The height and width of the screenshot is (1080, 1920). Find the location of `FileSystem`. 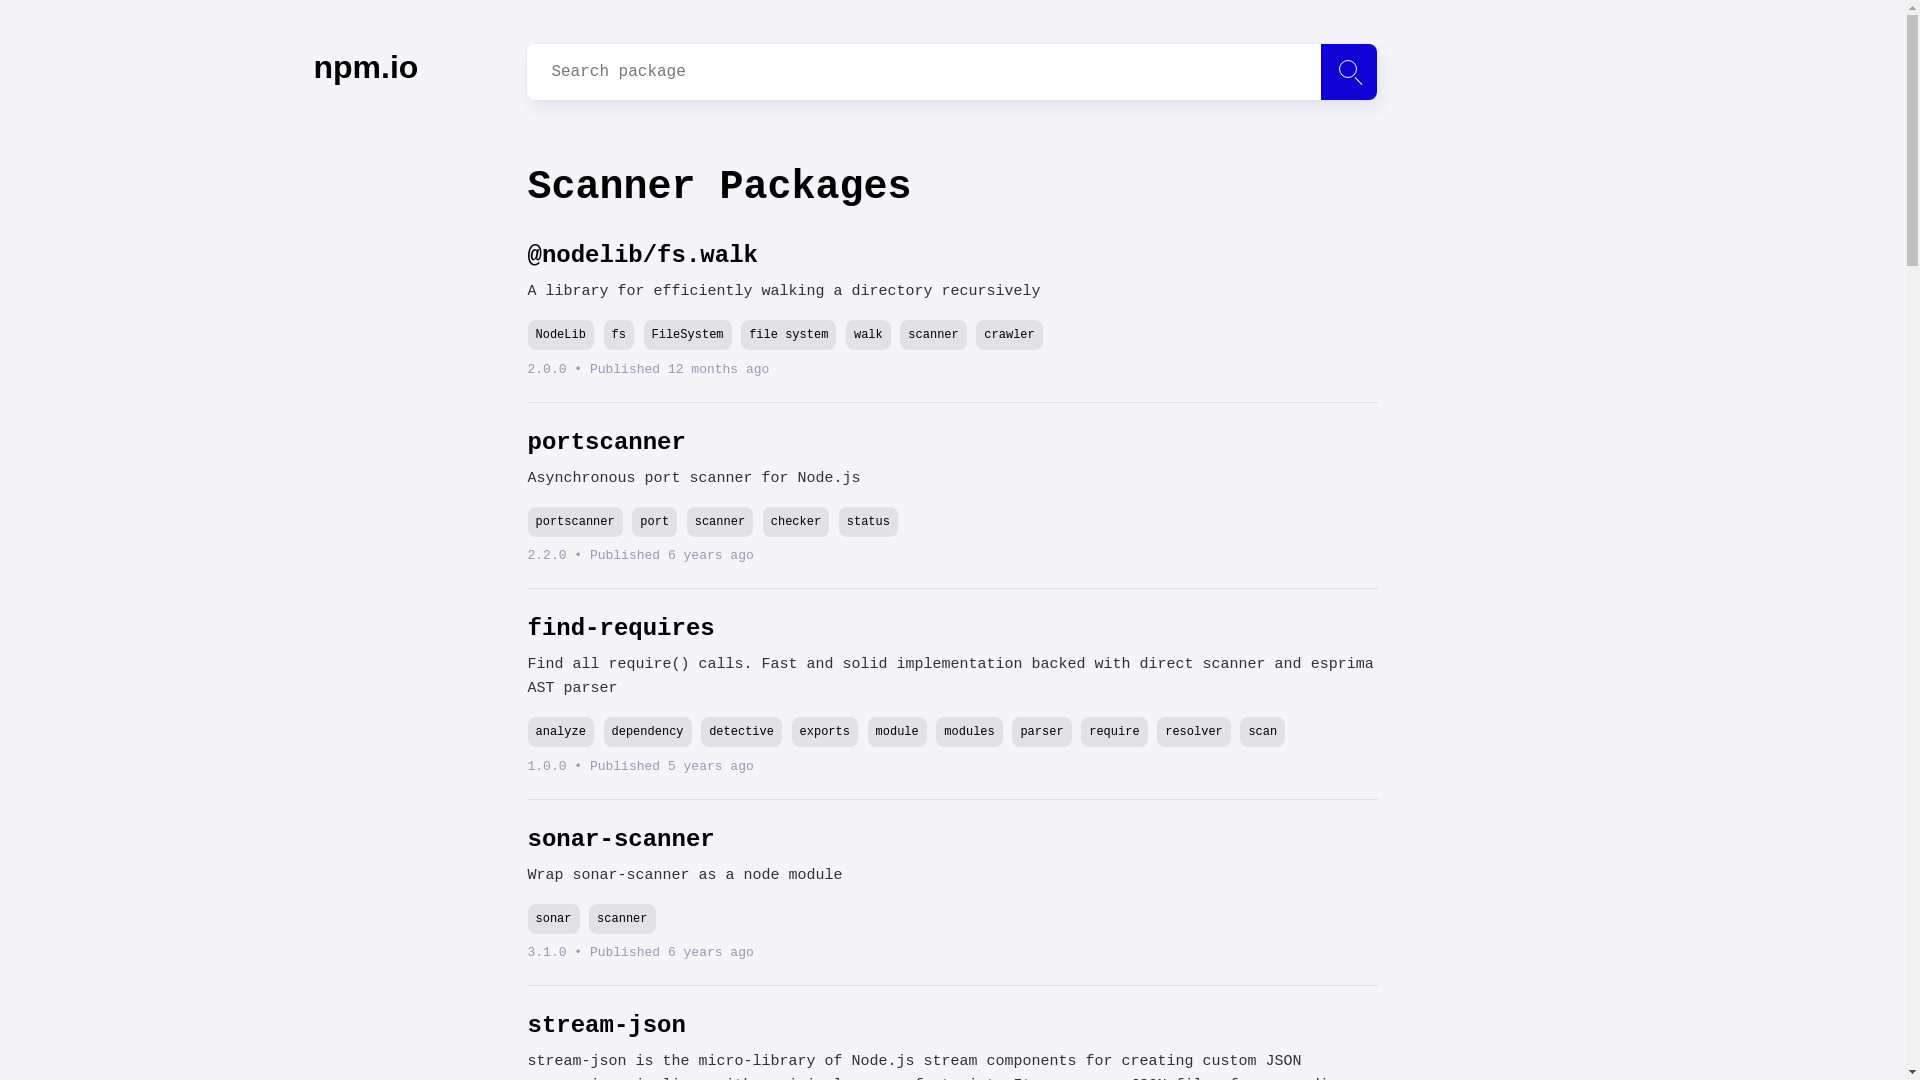

FileSystem is located at coordinates (687, 334).